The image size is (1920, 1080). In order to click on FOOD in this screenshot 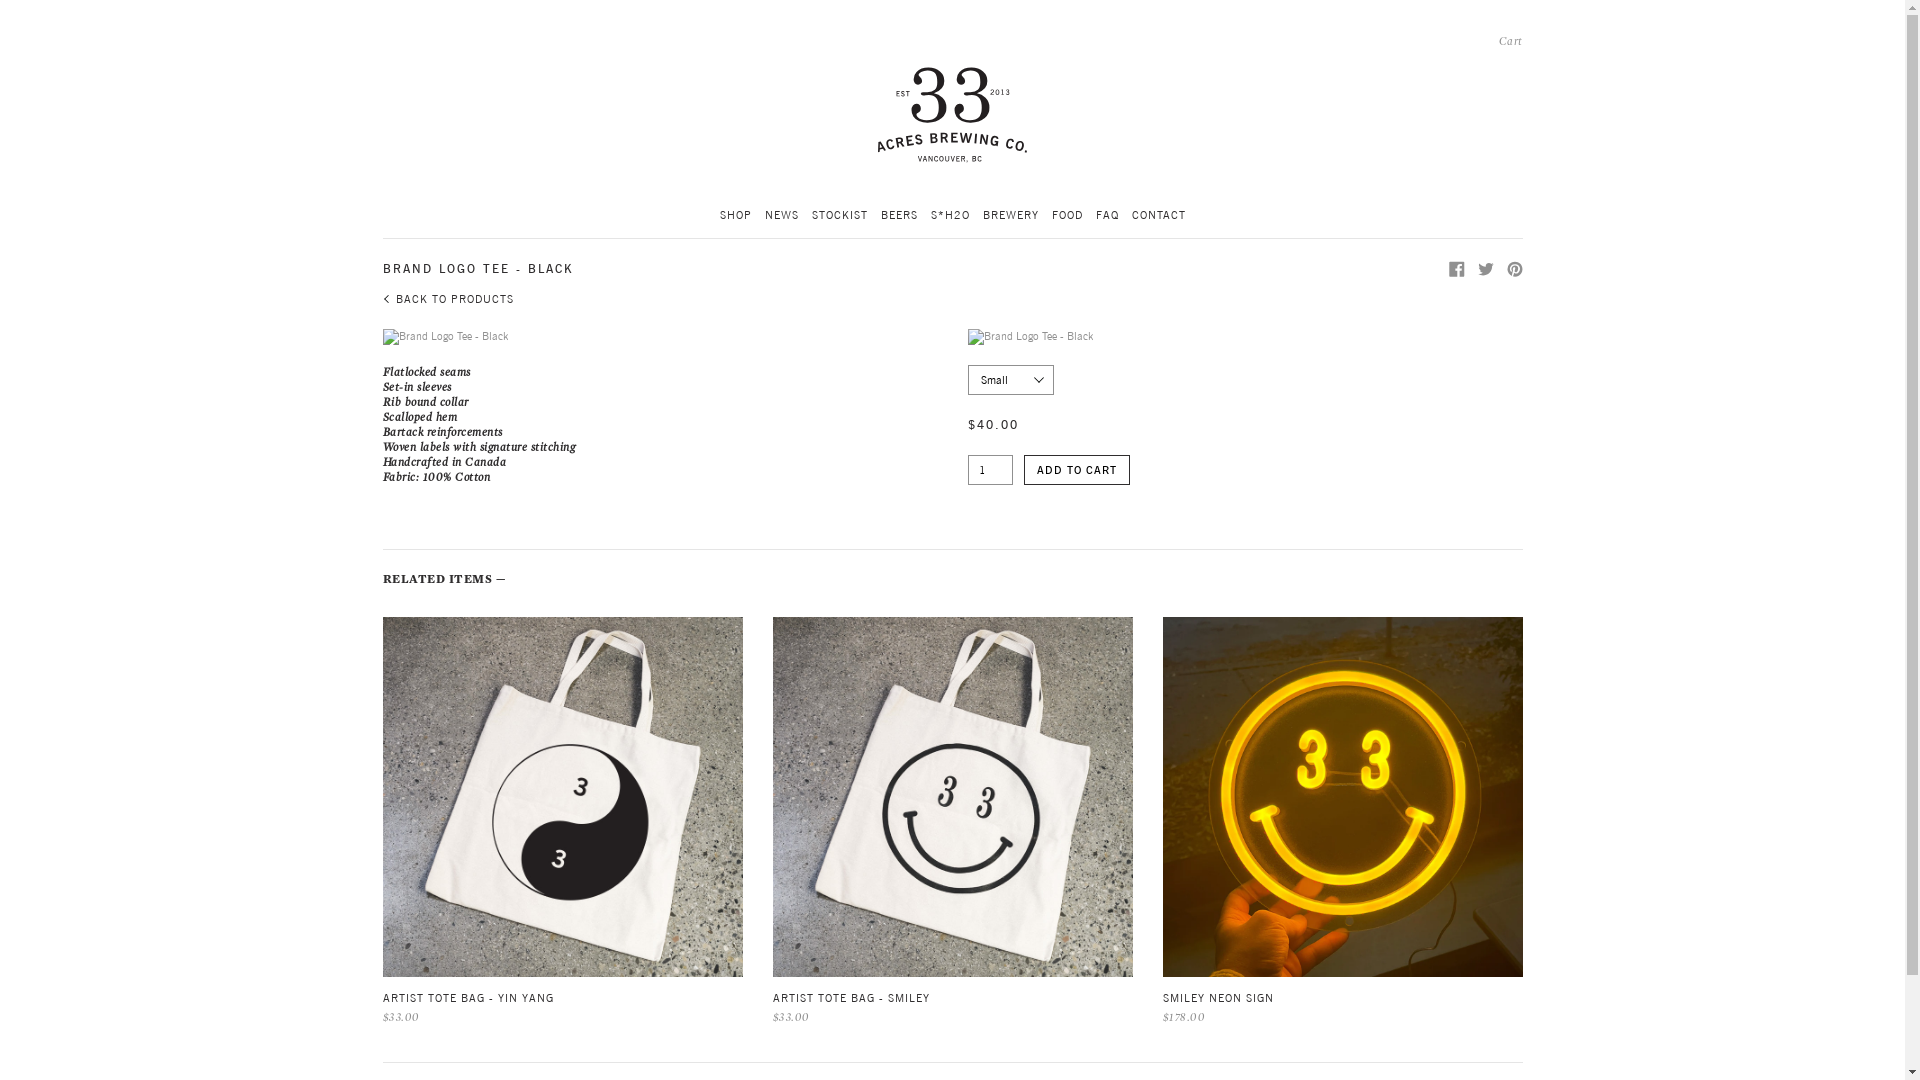, I will do `click(1068, 216)`.